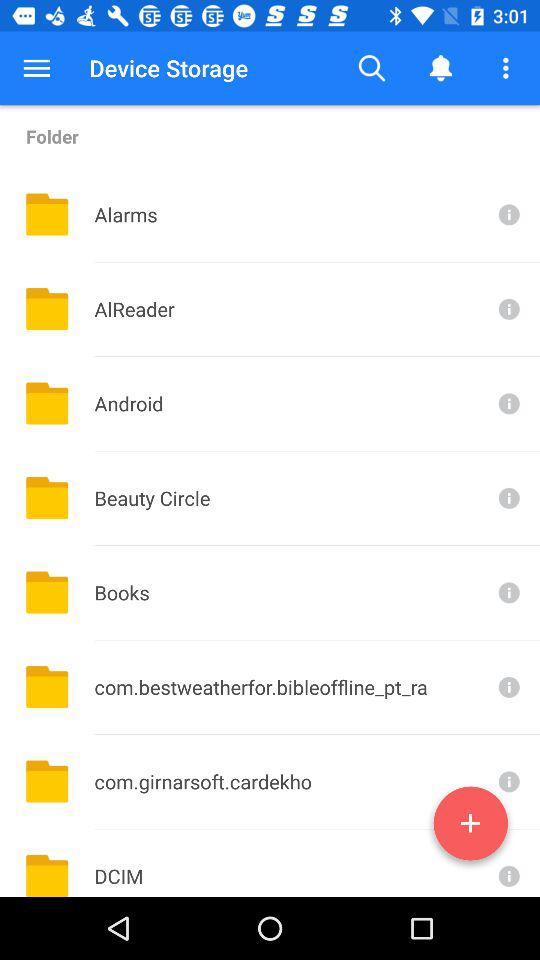 Image resolution: width=540 pixels, height=960 pixels. Describe the element at coordinates (470, 827) in the screenshot. I see `add new` at that location.